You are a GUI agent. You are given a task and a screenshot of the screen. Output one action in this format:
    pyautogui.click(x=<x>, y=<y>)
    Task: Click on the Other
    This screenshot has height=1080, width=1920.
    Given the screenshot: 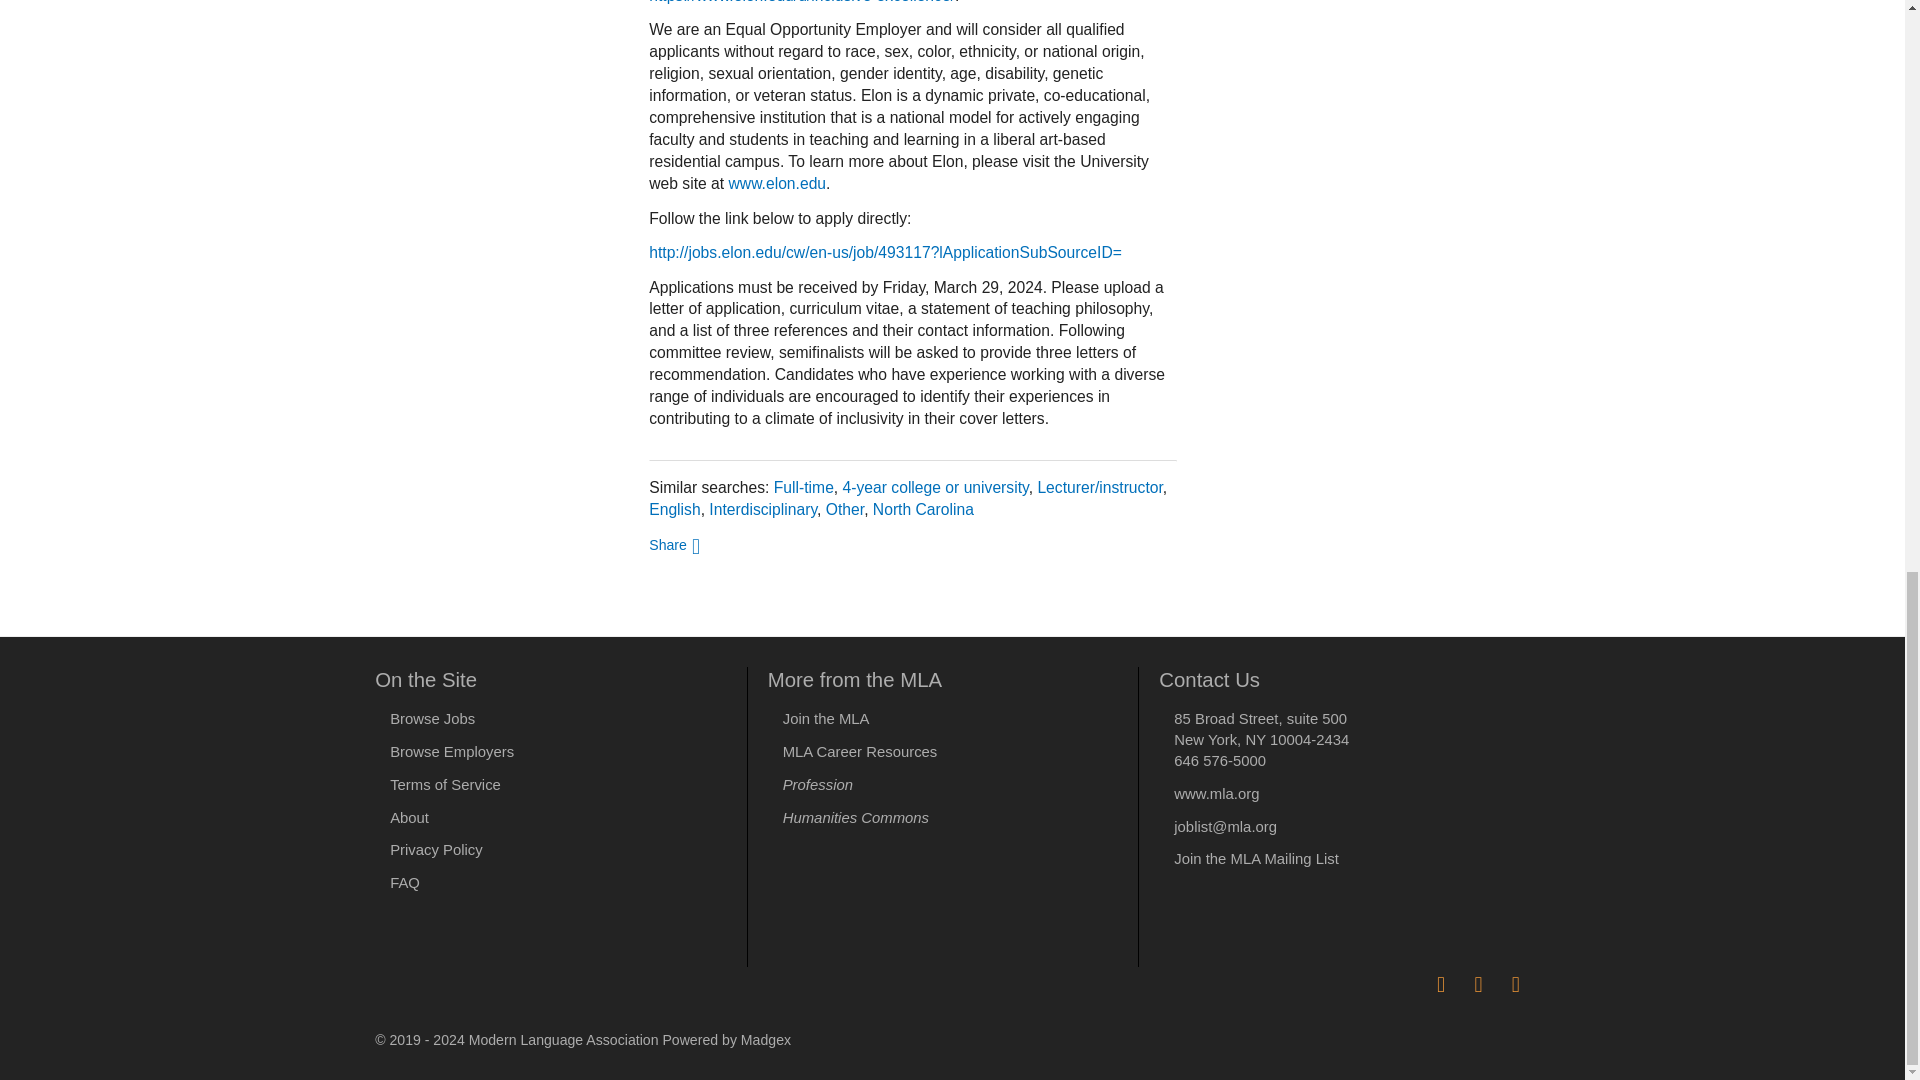 What is the action you would take?
    pyautogui.click(x=844, y=510)
    